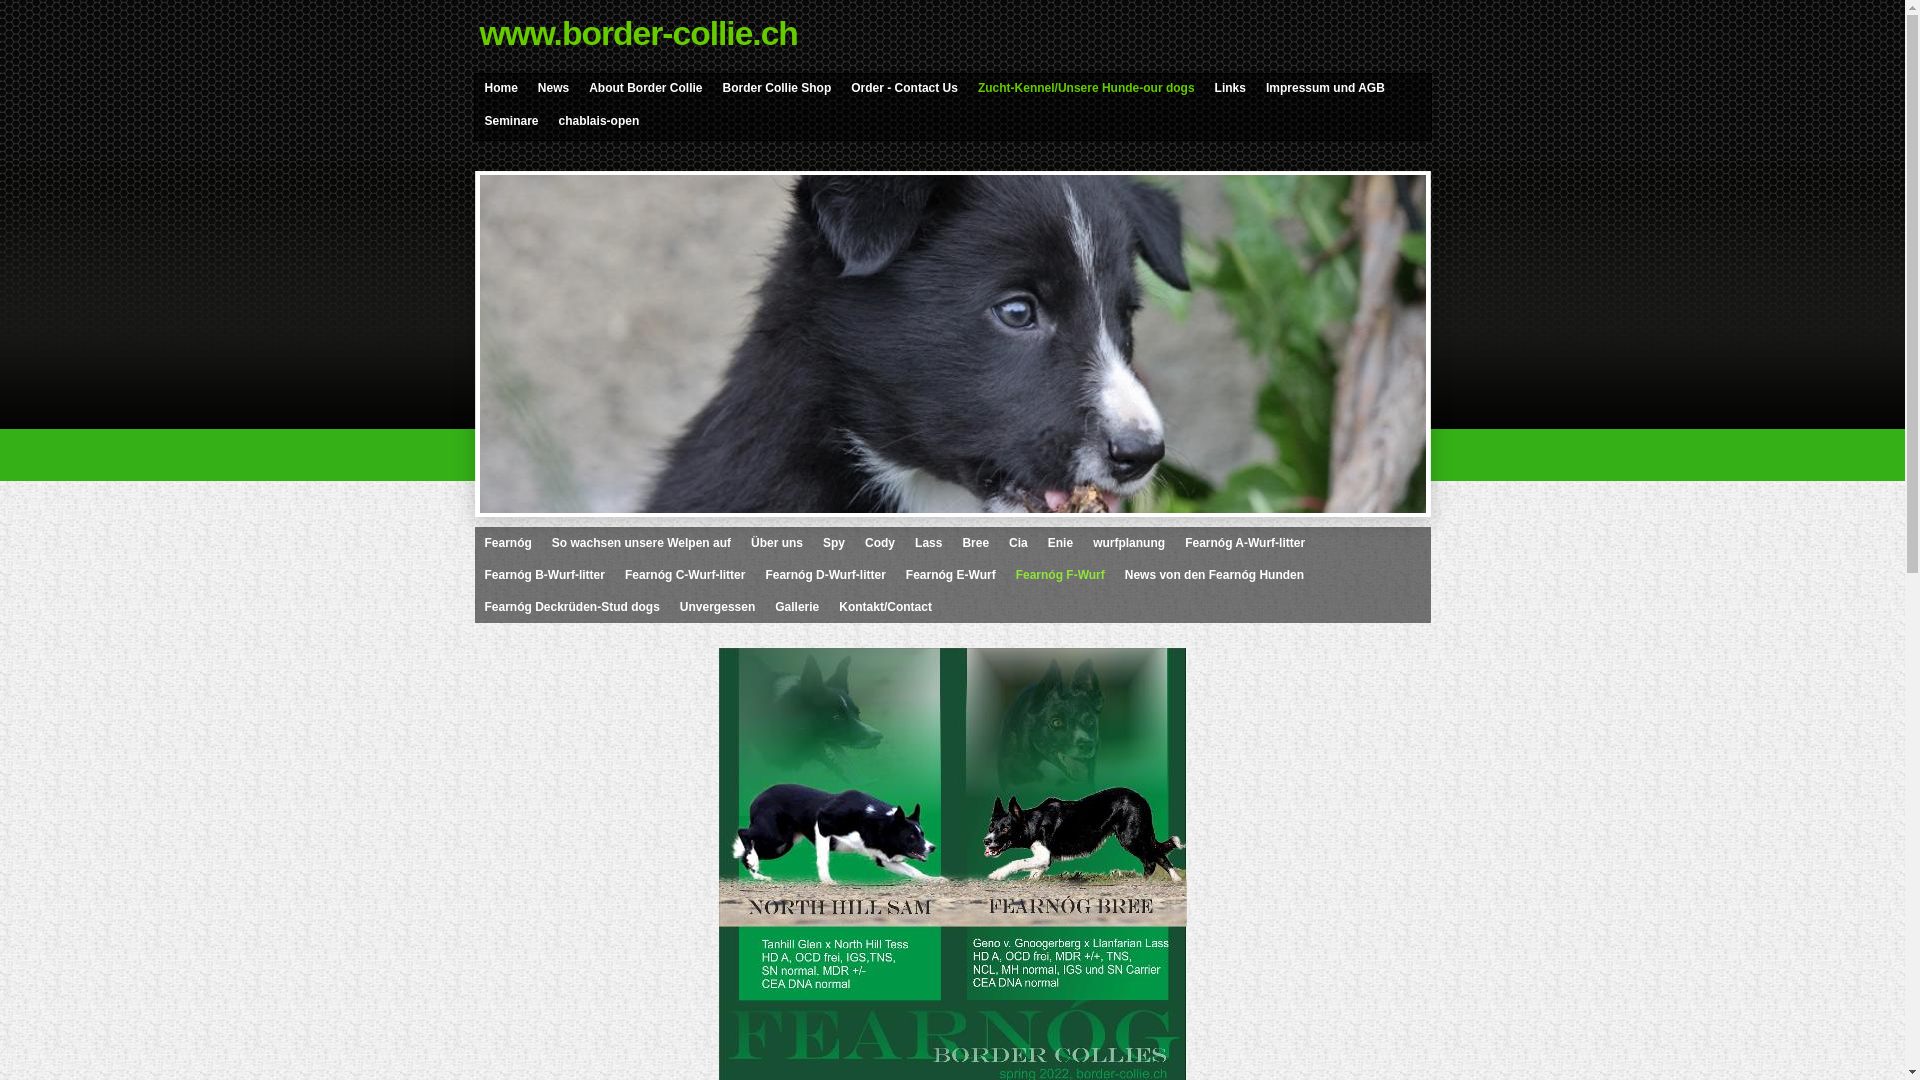  What do you see at coordinates (600, 121) in the screenshot?
I see `chablais-open` at bounding box center [600, 121].